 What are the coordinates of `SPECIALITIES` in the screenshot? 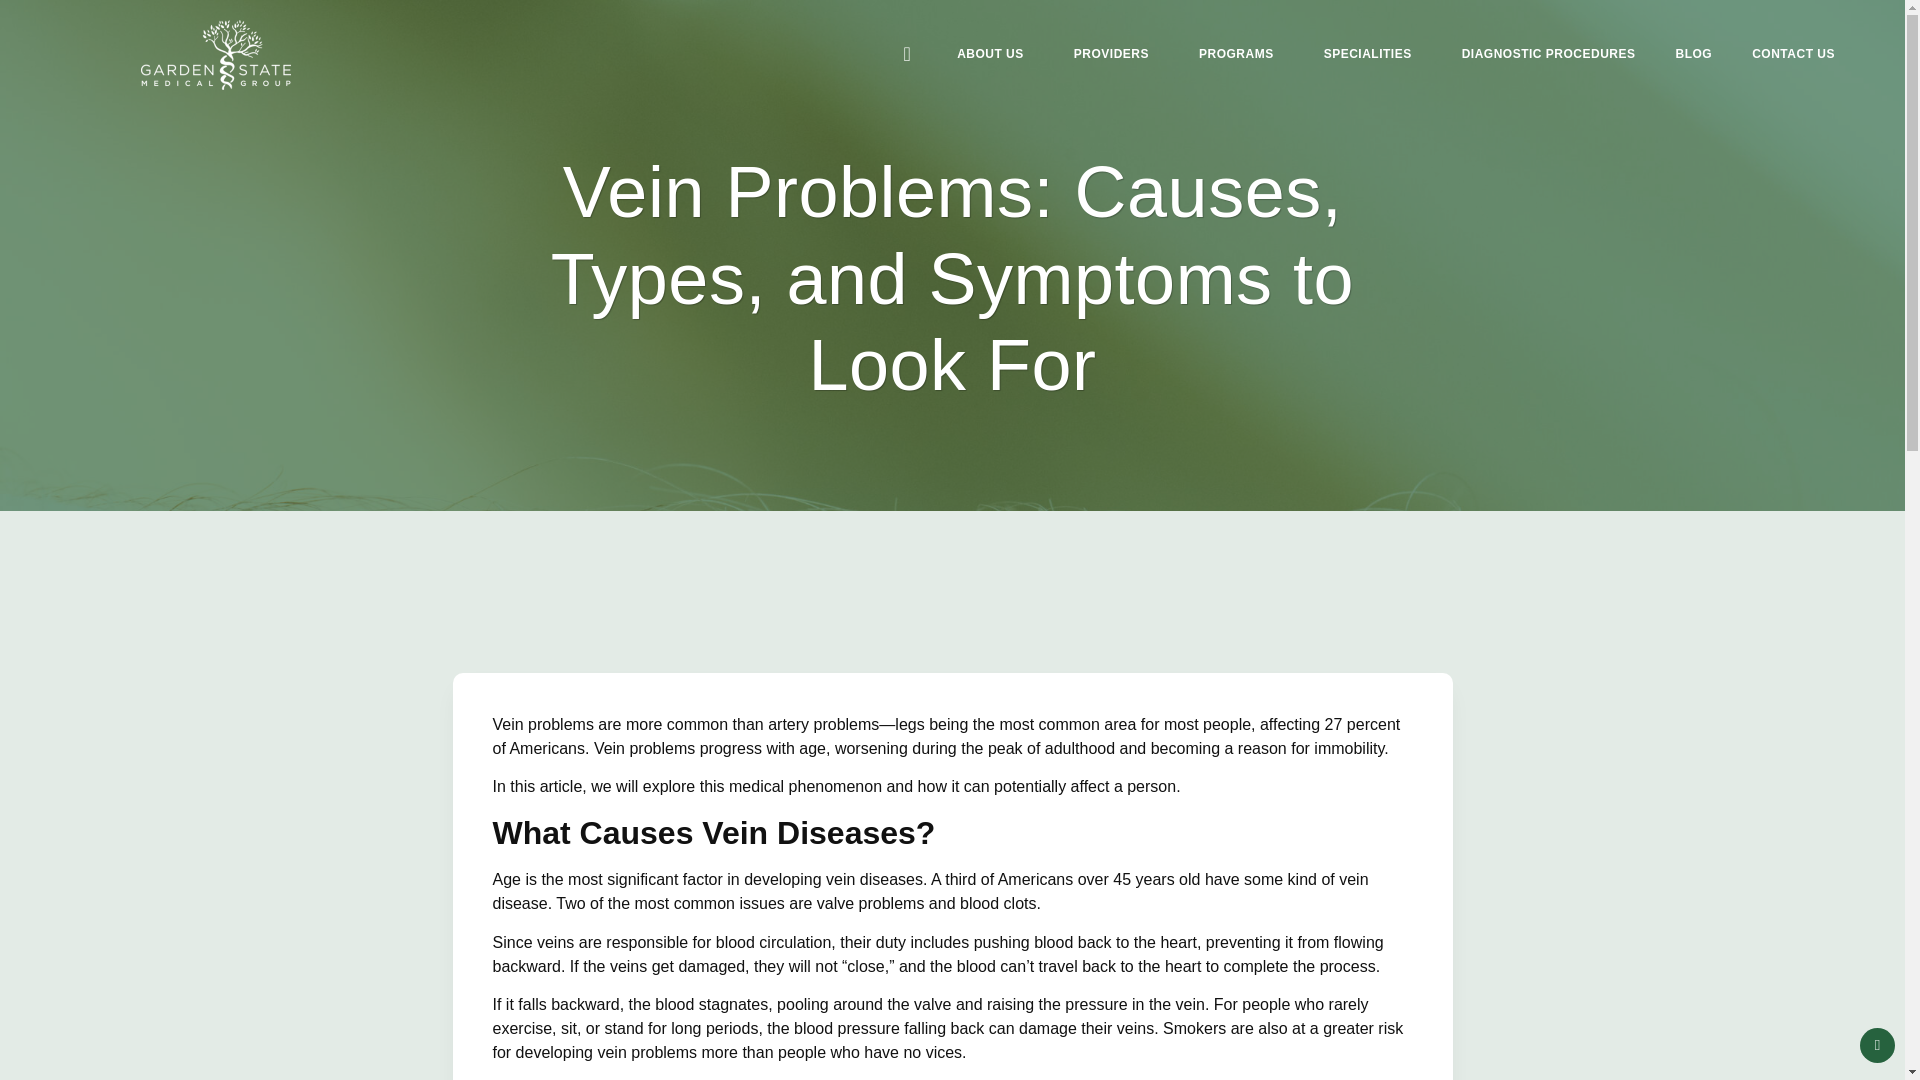 It's located at (1372, 22).